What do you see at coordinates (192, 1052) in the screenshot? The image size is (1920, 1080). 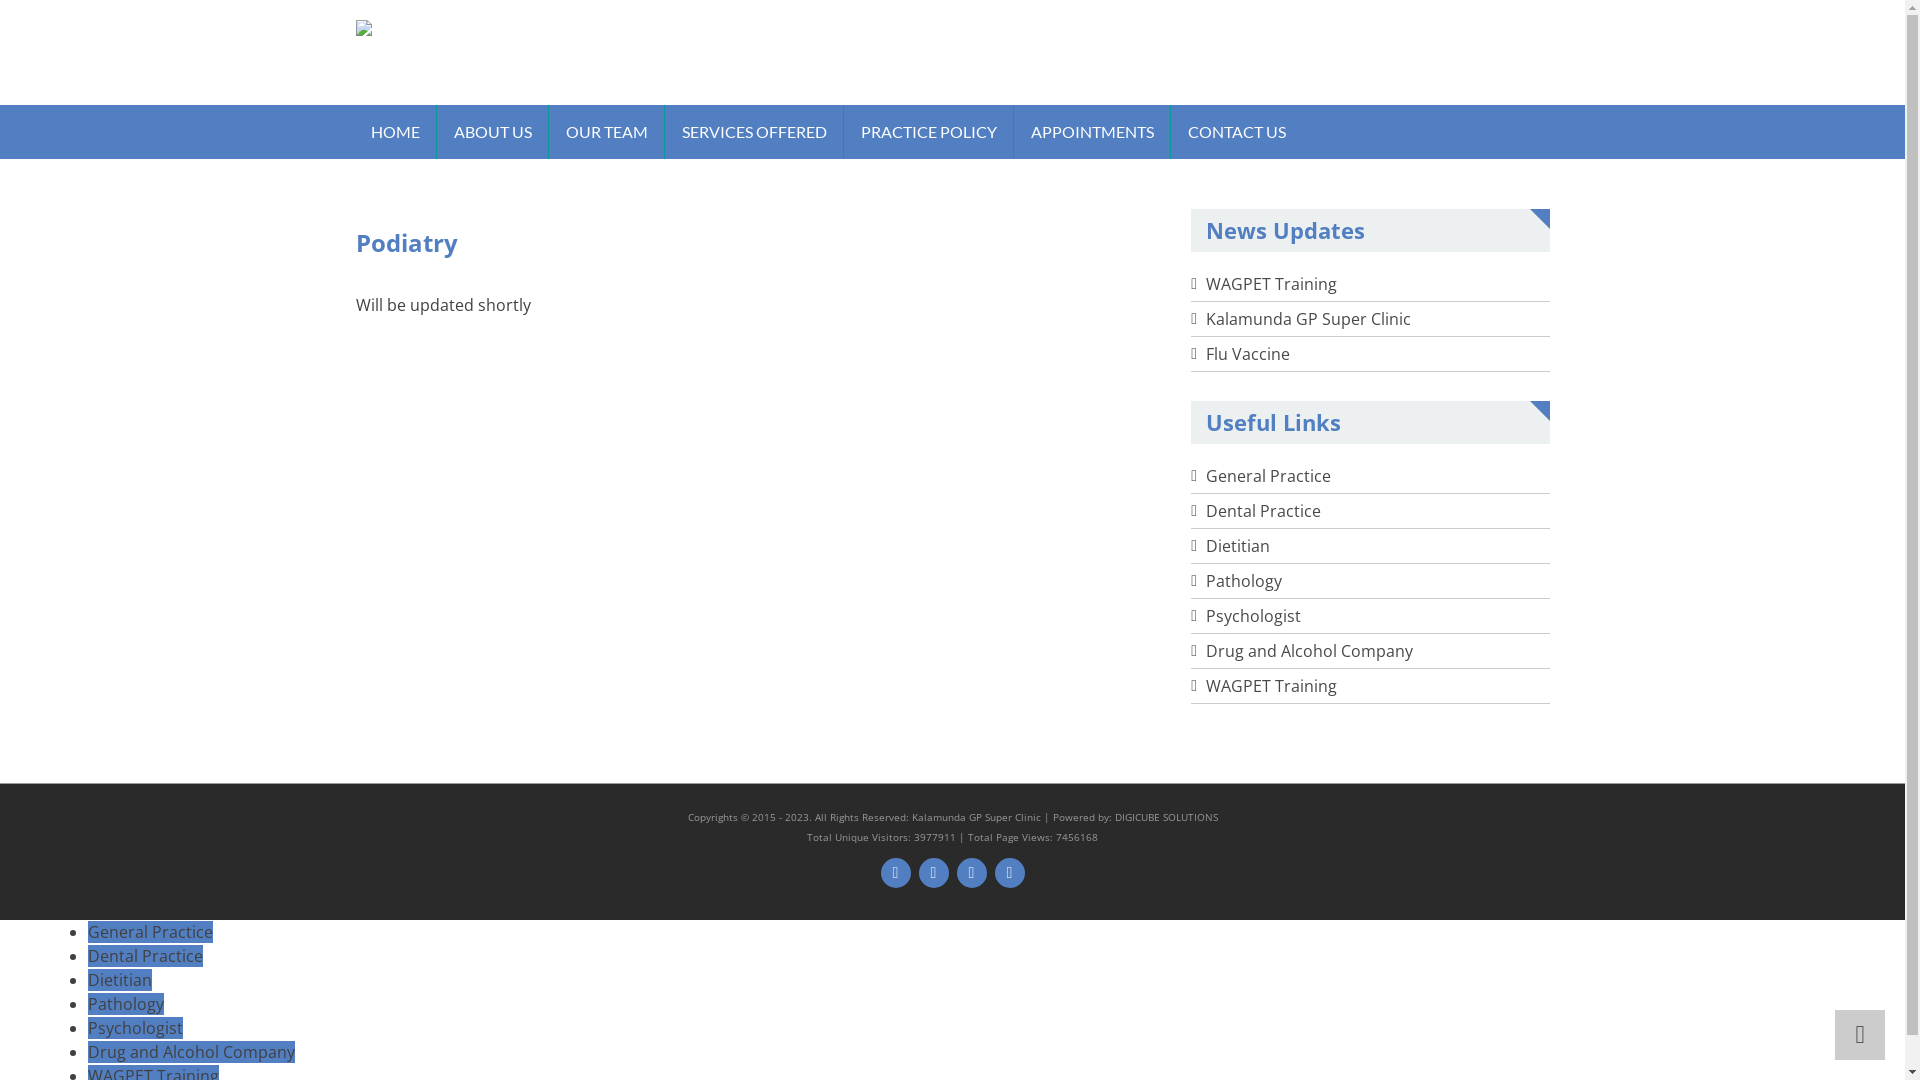 I see `Drug and Alcohol Company` at bounding box center [192, 1052].